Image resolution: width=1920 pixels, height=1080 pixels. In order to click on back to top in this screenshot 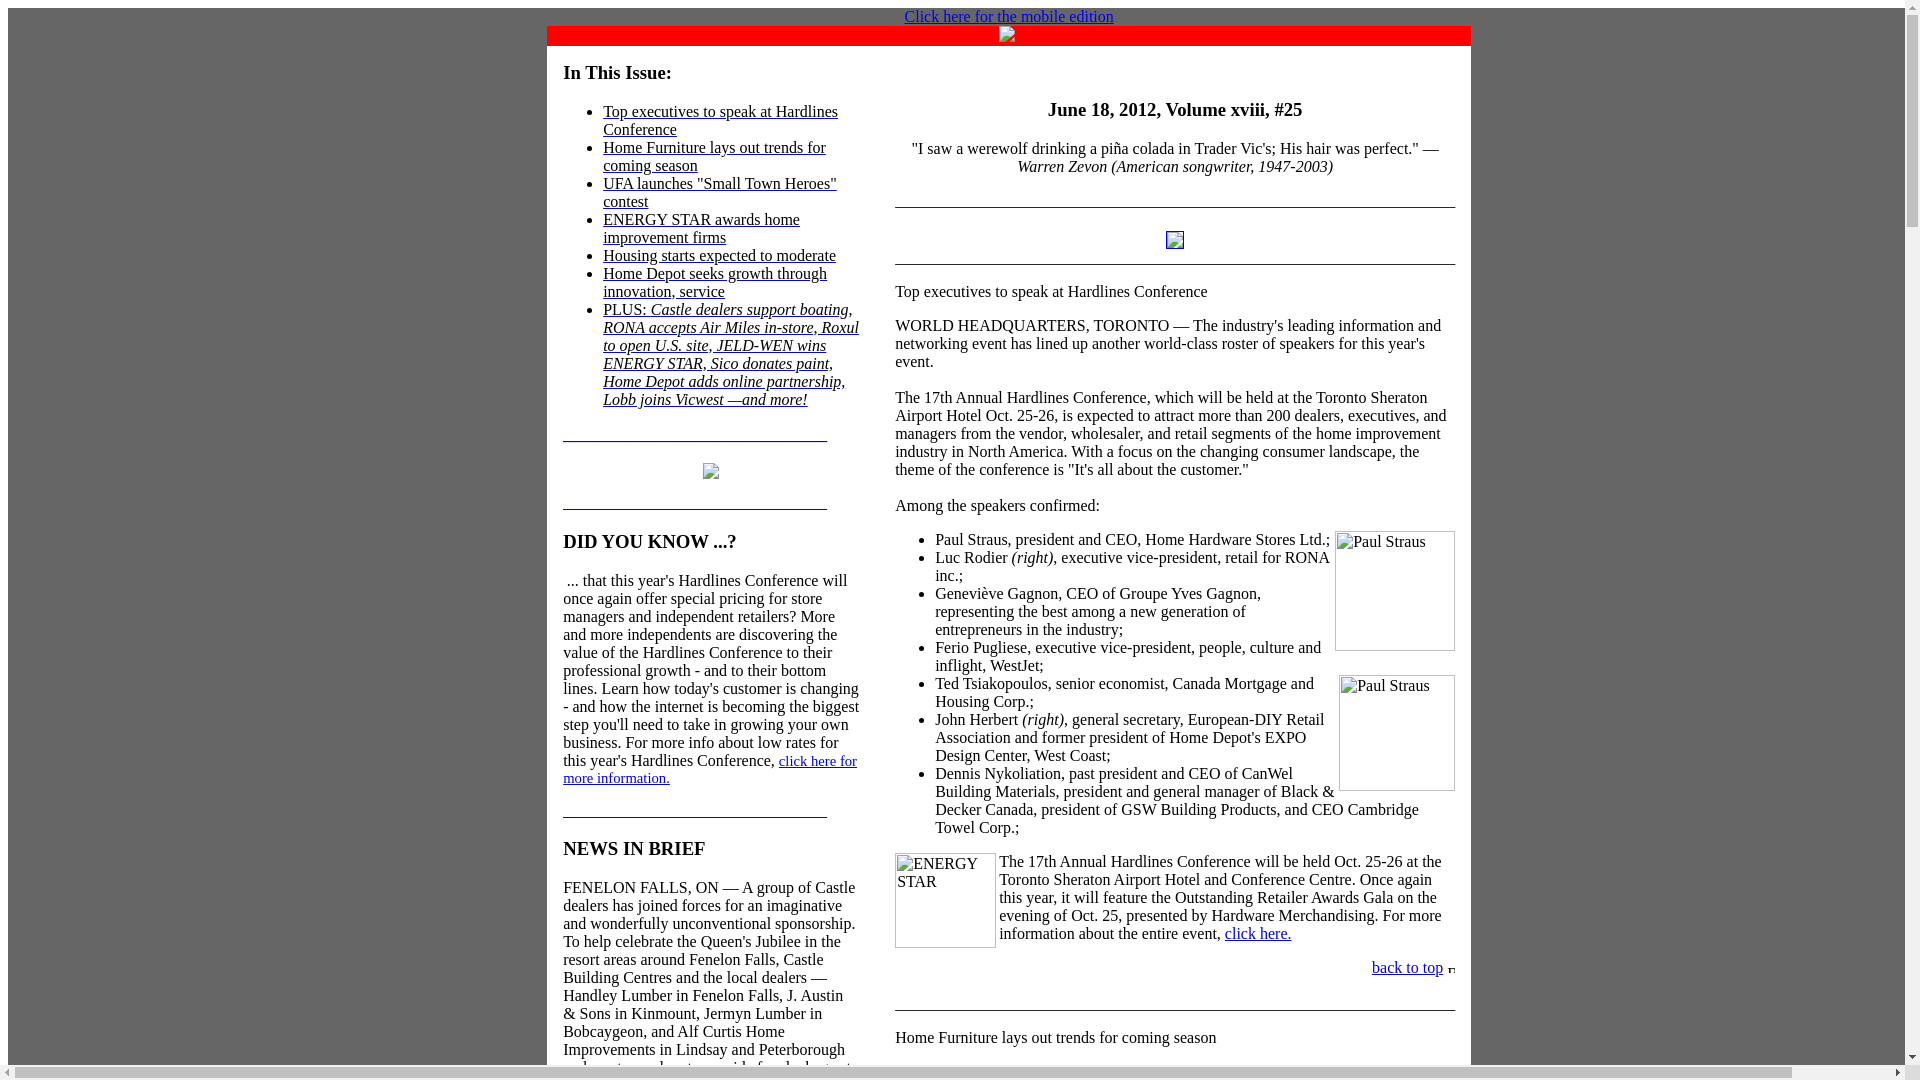, I will do `click(1408, 968)`.